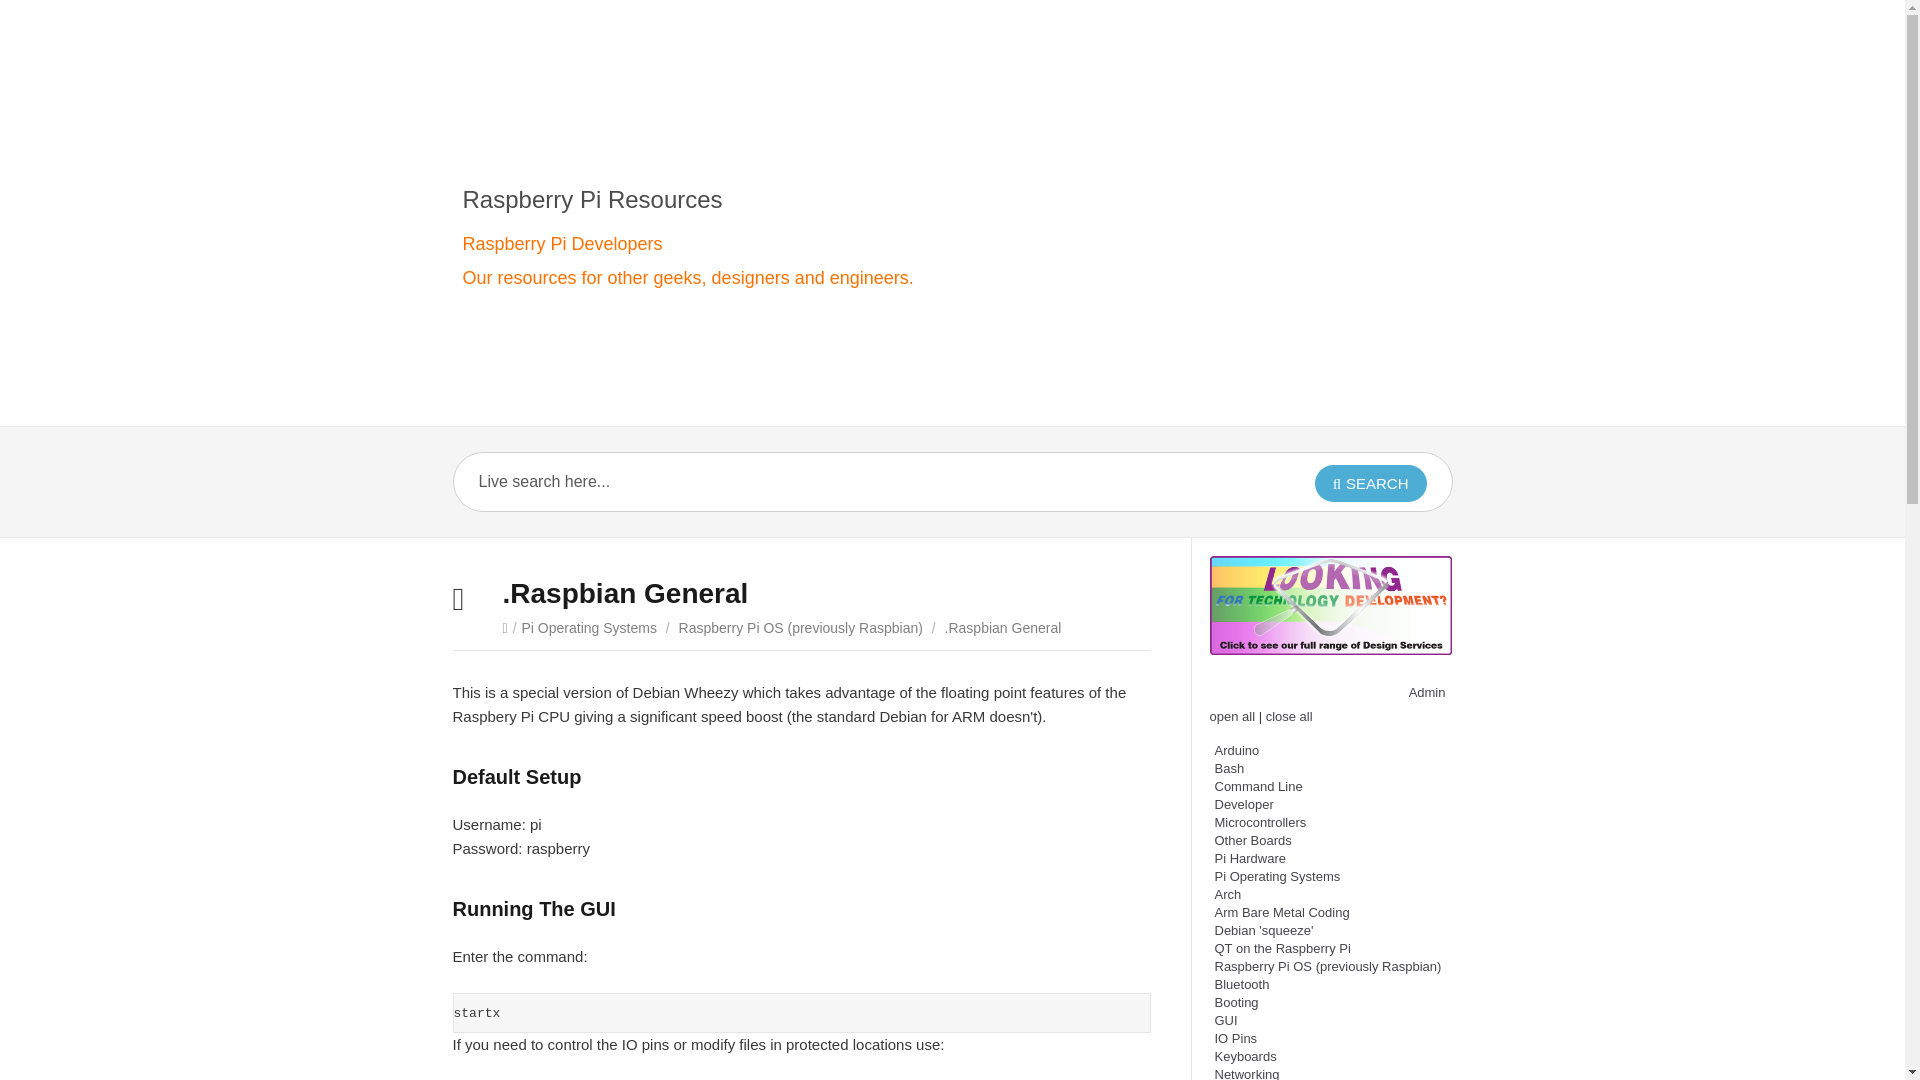  I want to click on close all, so click(1289, 716).